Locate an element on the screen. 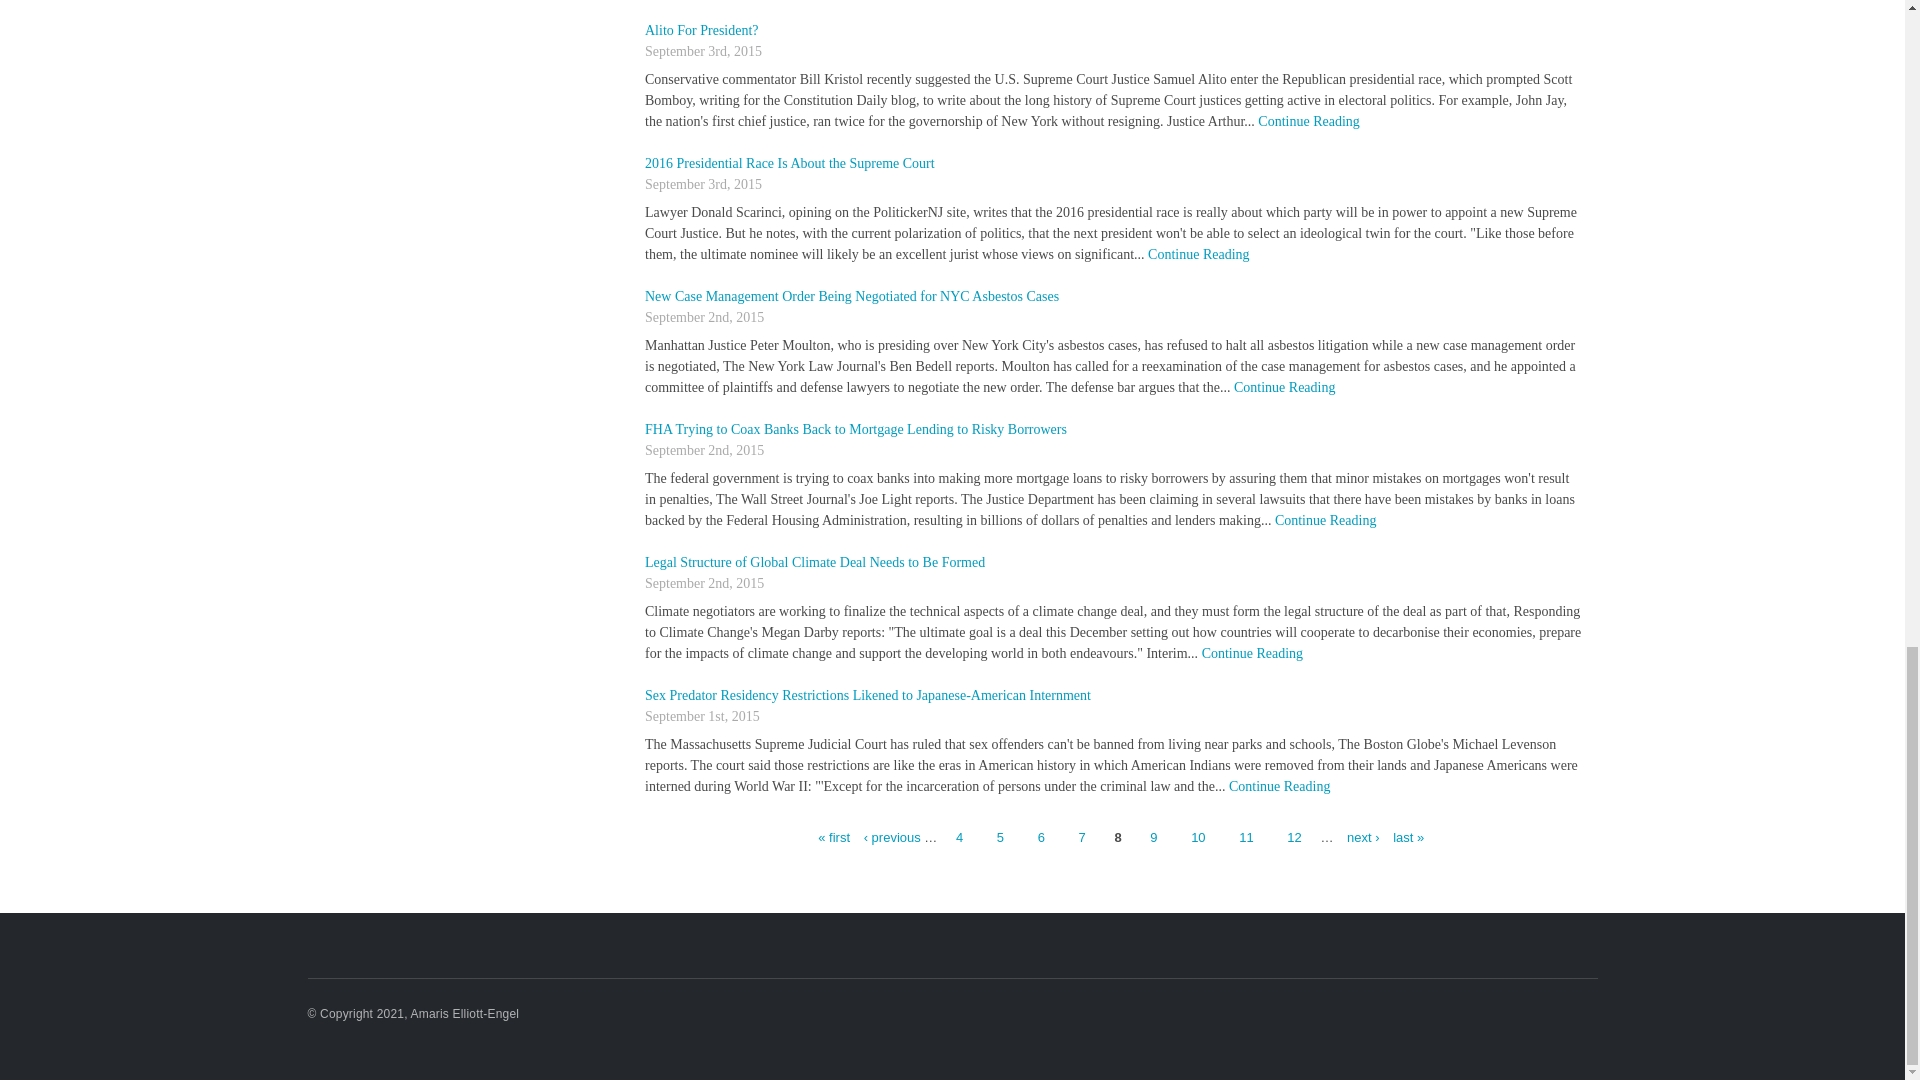 This screenshot has height=1080, width=1920. Go to page 7 is located at coordinates (1082, 837).